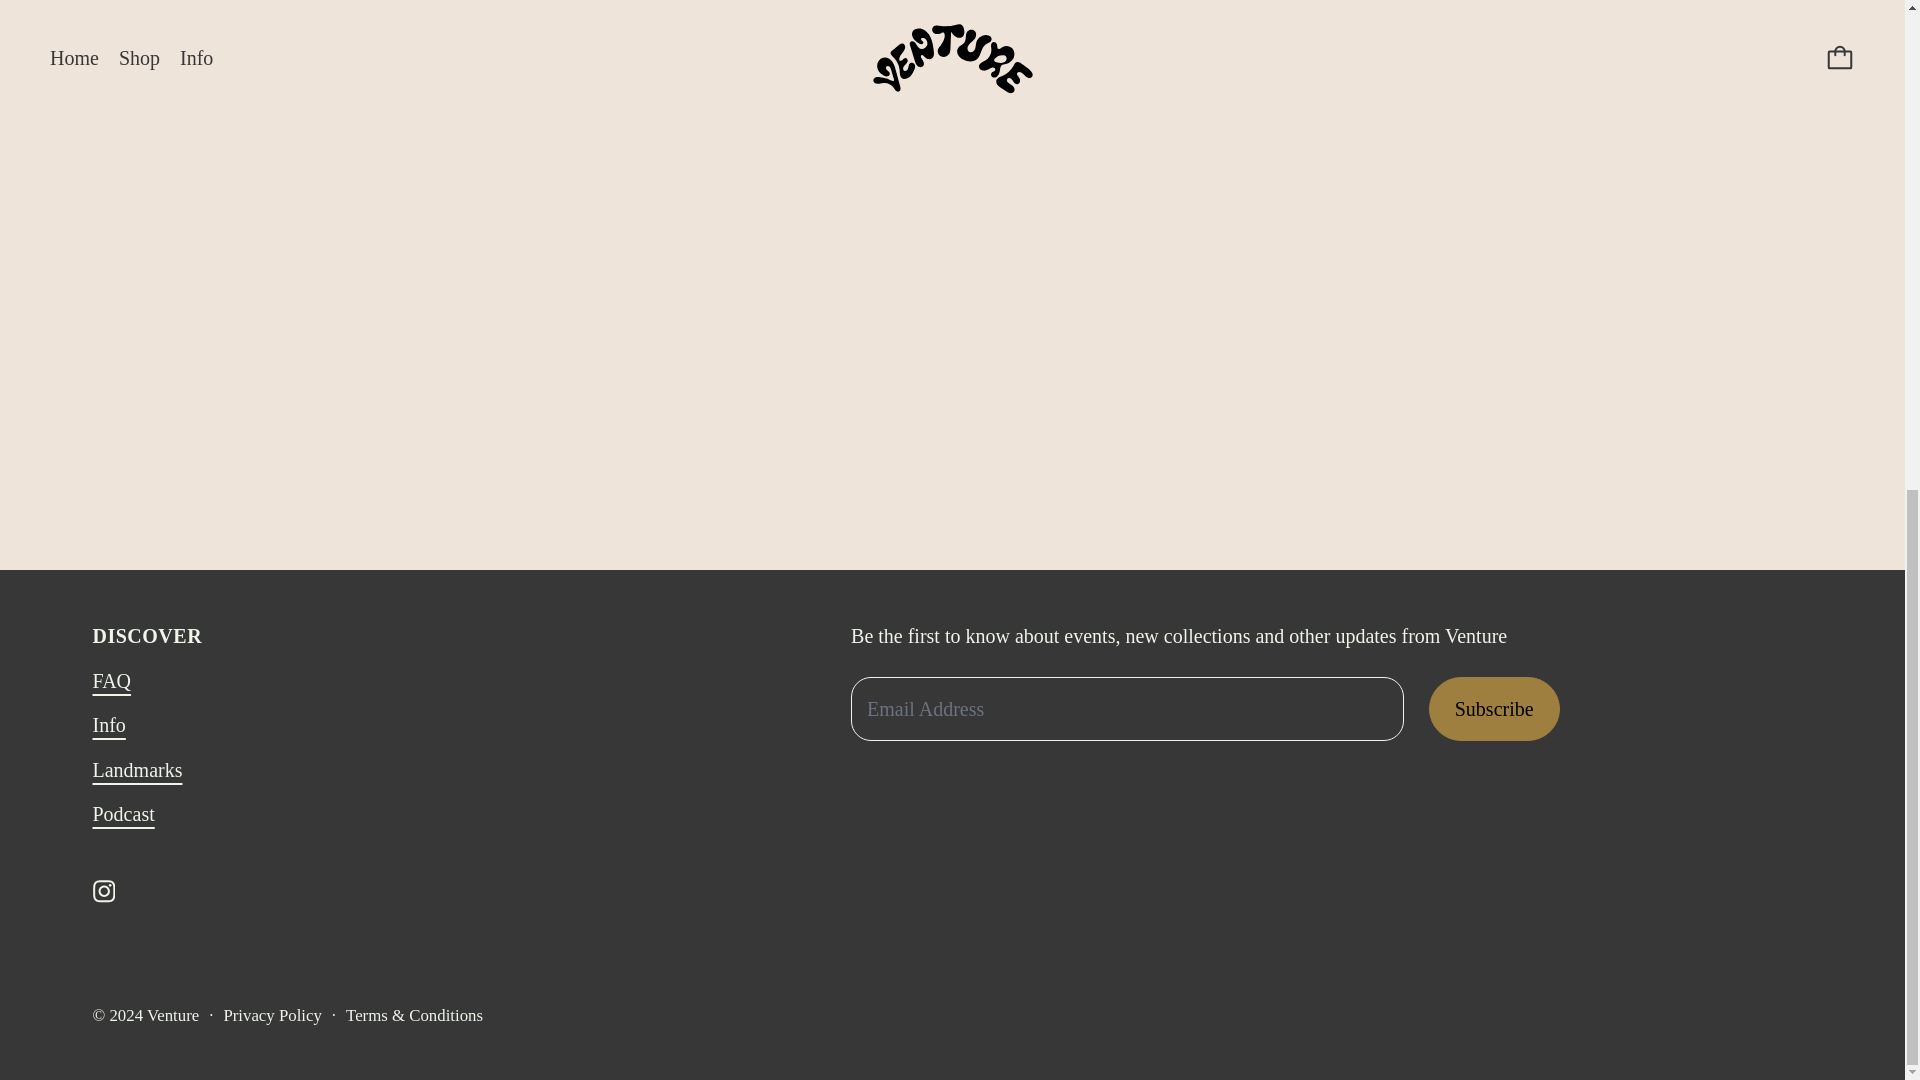  I want to click on Info, so click(108, 724).